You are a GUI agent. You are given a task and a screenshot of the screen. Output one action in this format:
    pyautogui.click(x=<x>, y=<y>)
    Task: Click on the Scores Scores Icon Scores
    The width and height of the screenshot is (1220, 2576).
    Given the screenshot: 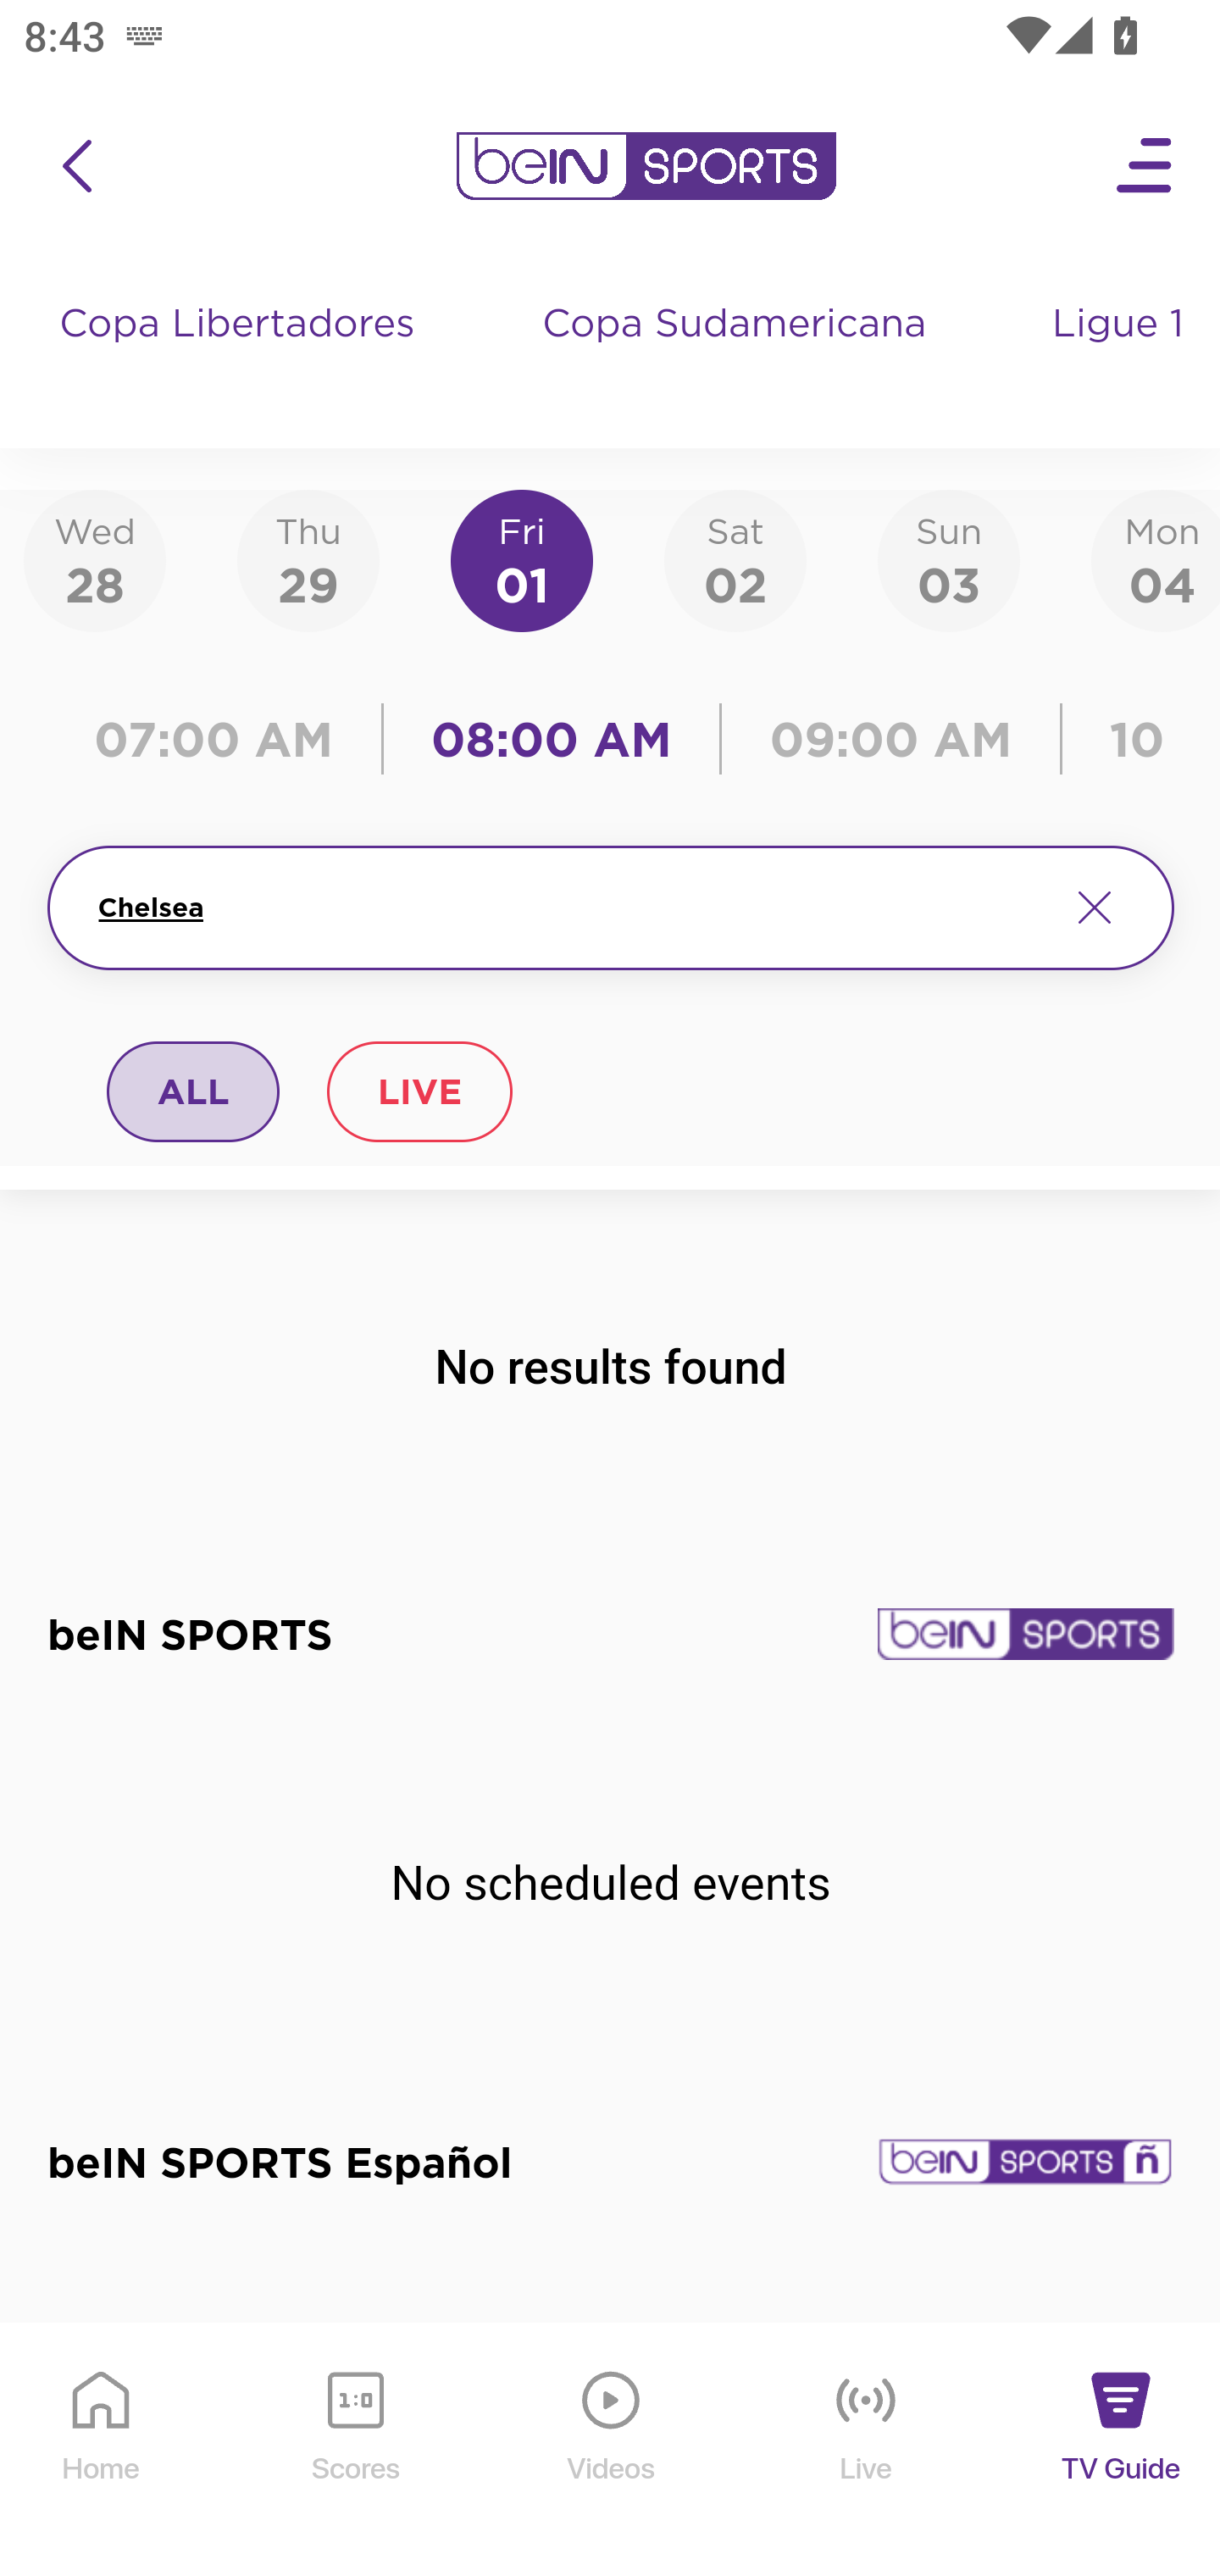 What is the action you would take?
    pyautogui.click(x=355, y=2451)
    